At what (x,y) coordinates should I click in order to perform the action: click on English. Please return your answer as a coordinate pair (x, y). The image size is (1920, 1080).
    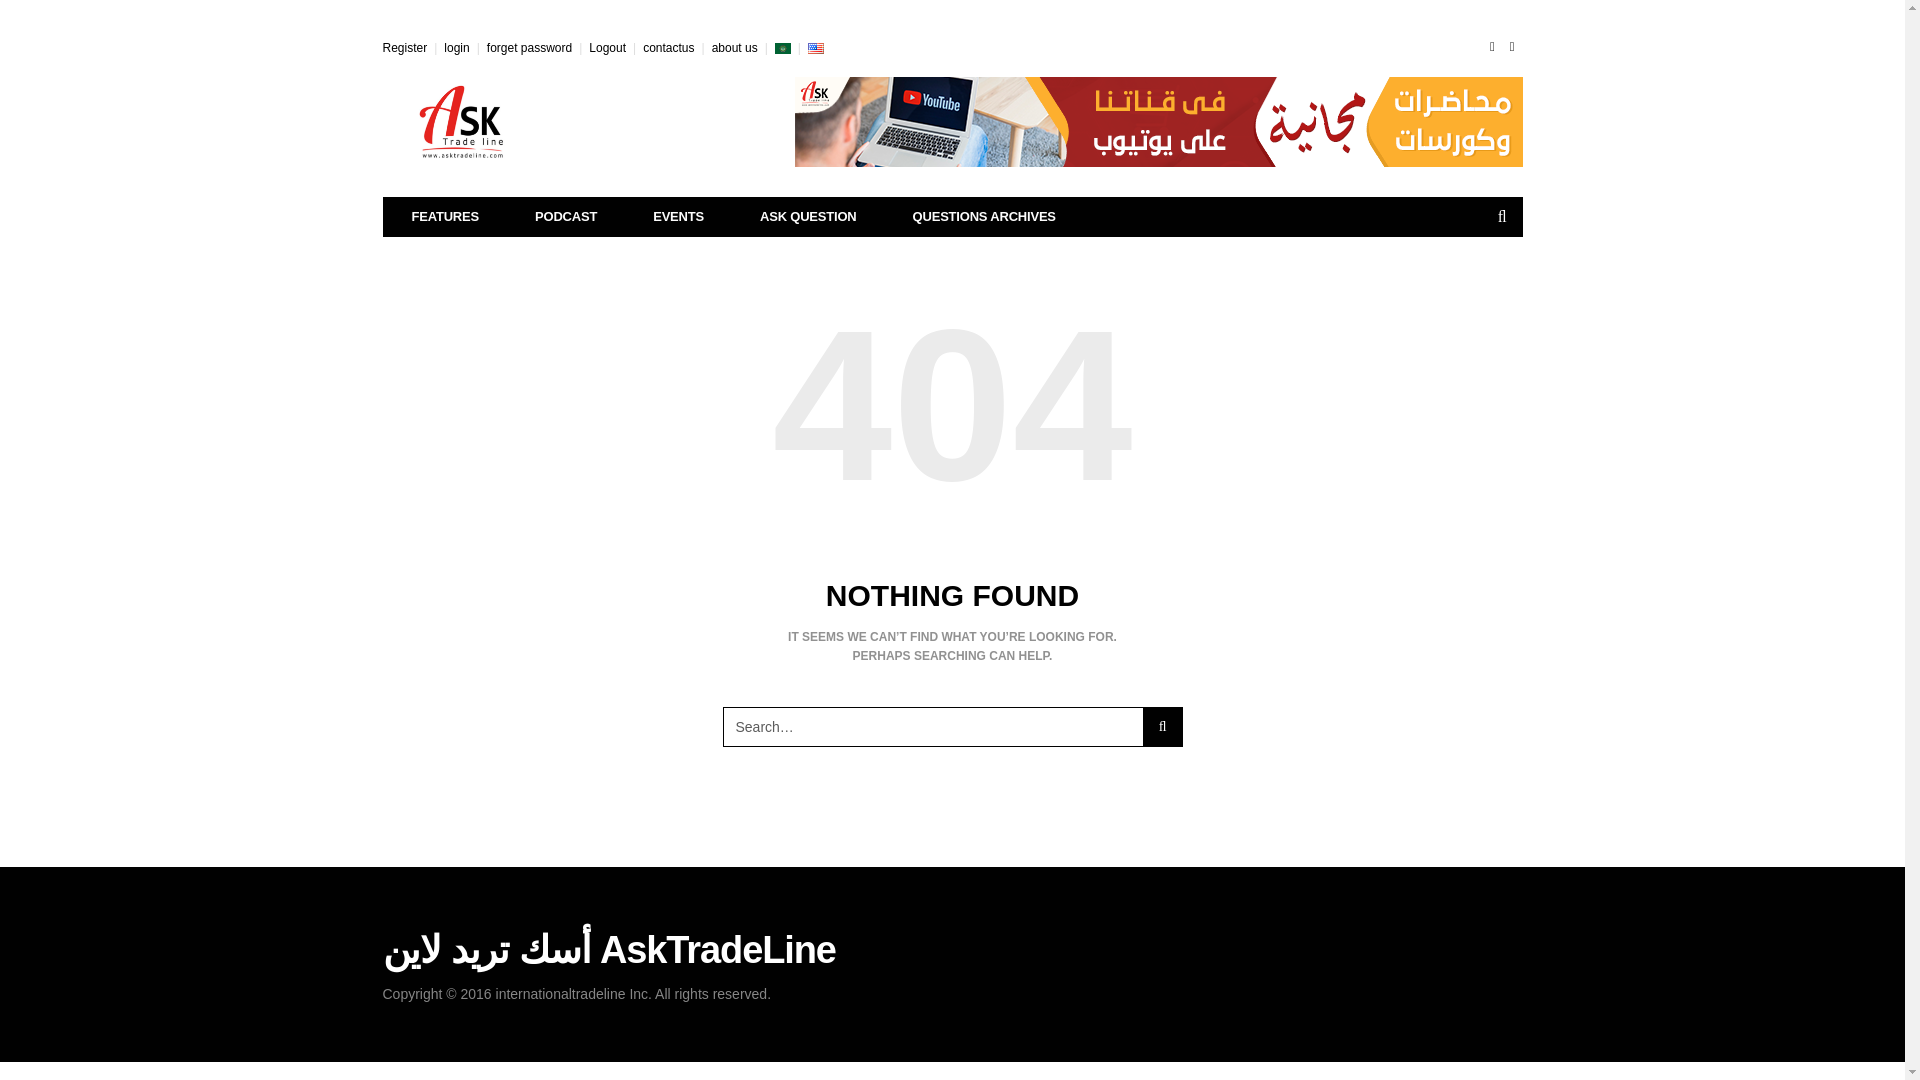
    Looking at the image, I should click on (816, 48).